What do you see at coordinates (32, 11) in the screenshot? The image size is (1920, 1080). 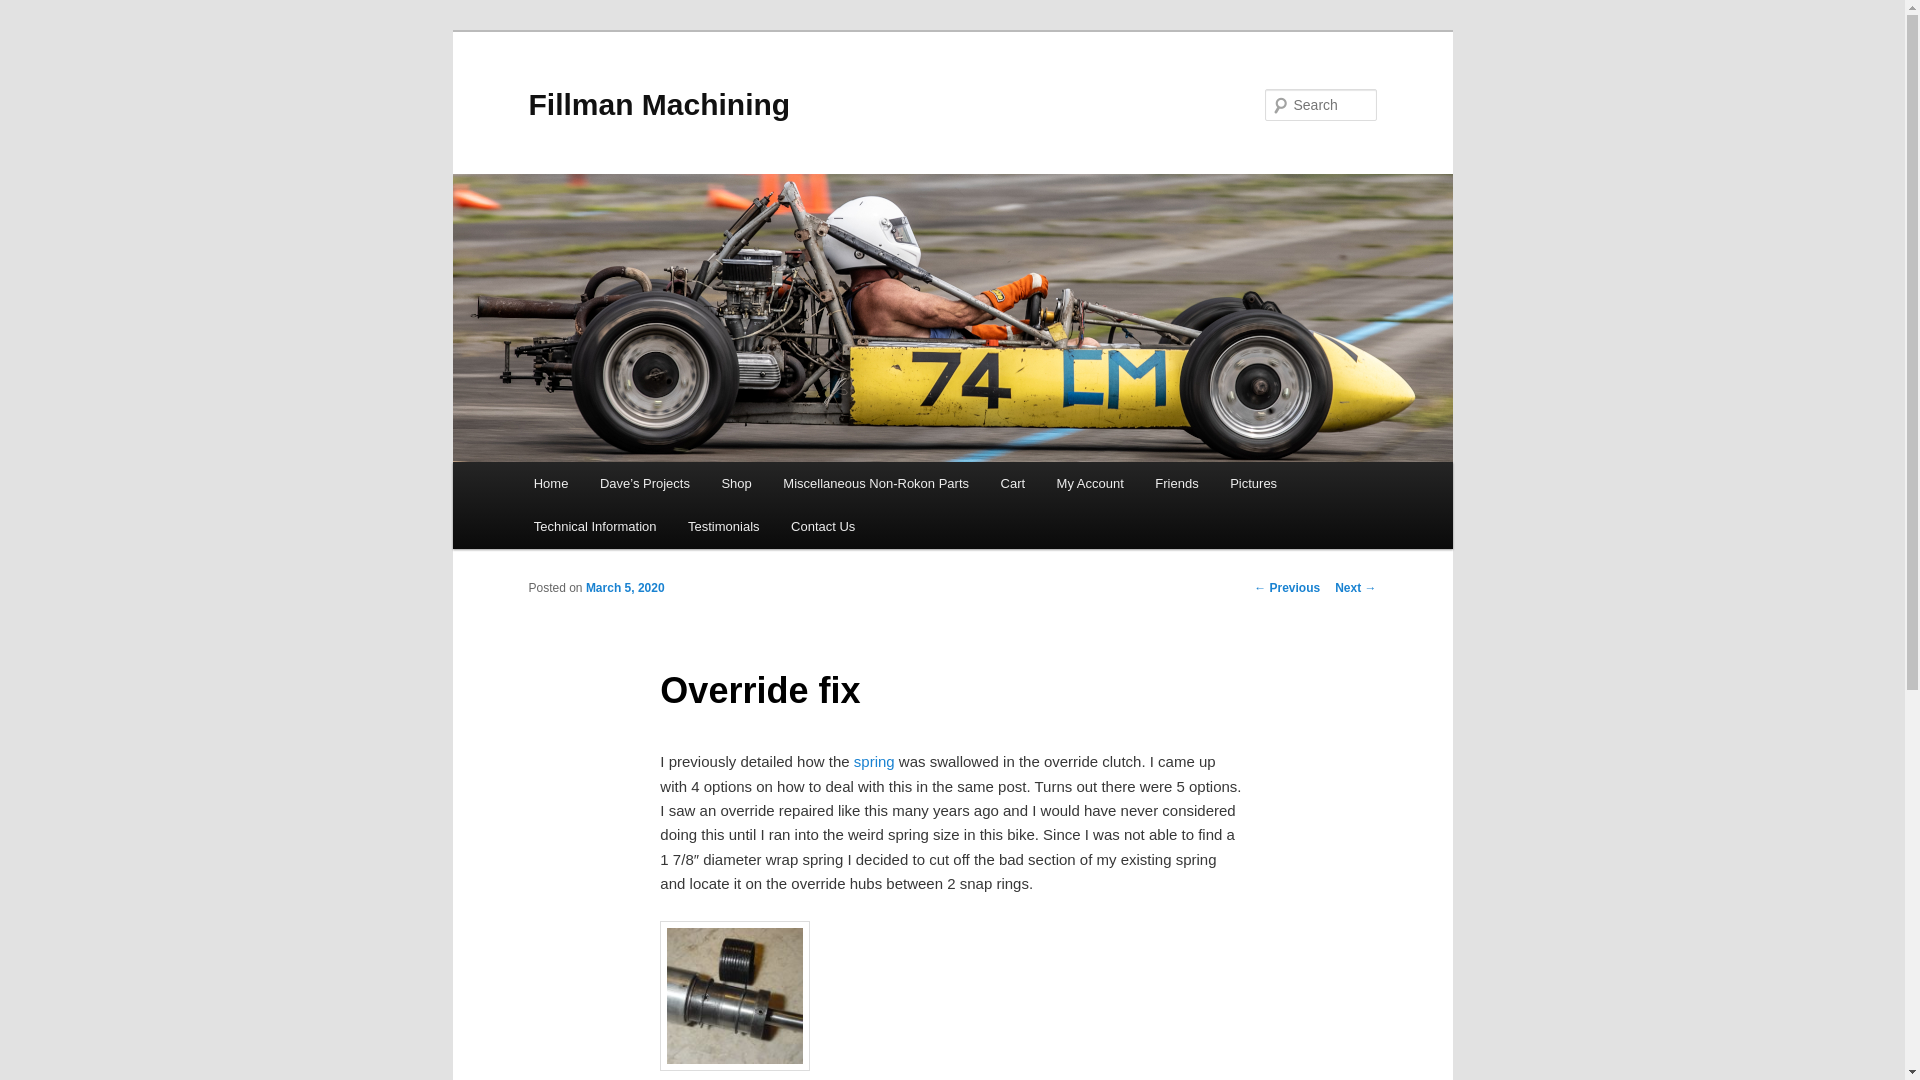 I see `Search` at bounding box center [32, 11].